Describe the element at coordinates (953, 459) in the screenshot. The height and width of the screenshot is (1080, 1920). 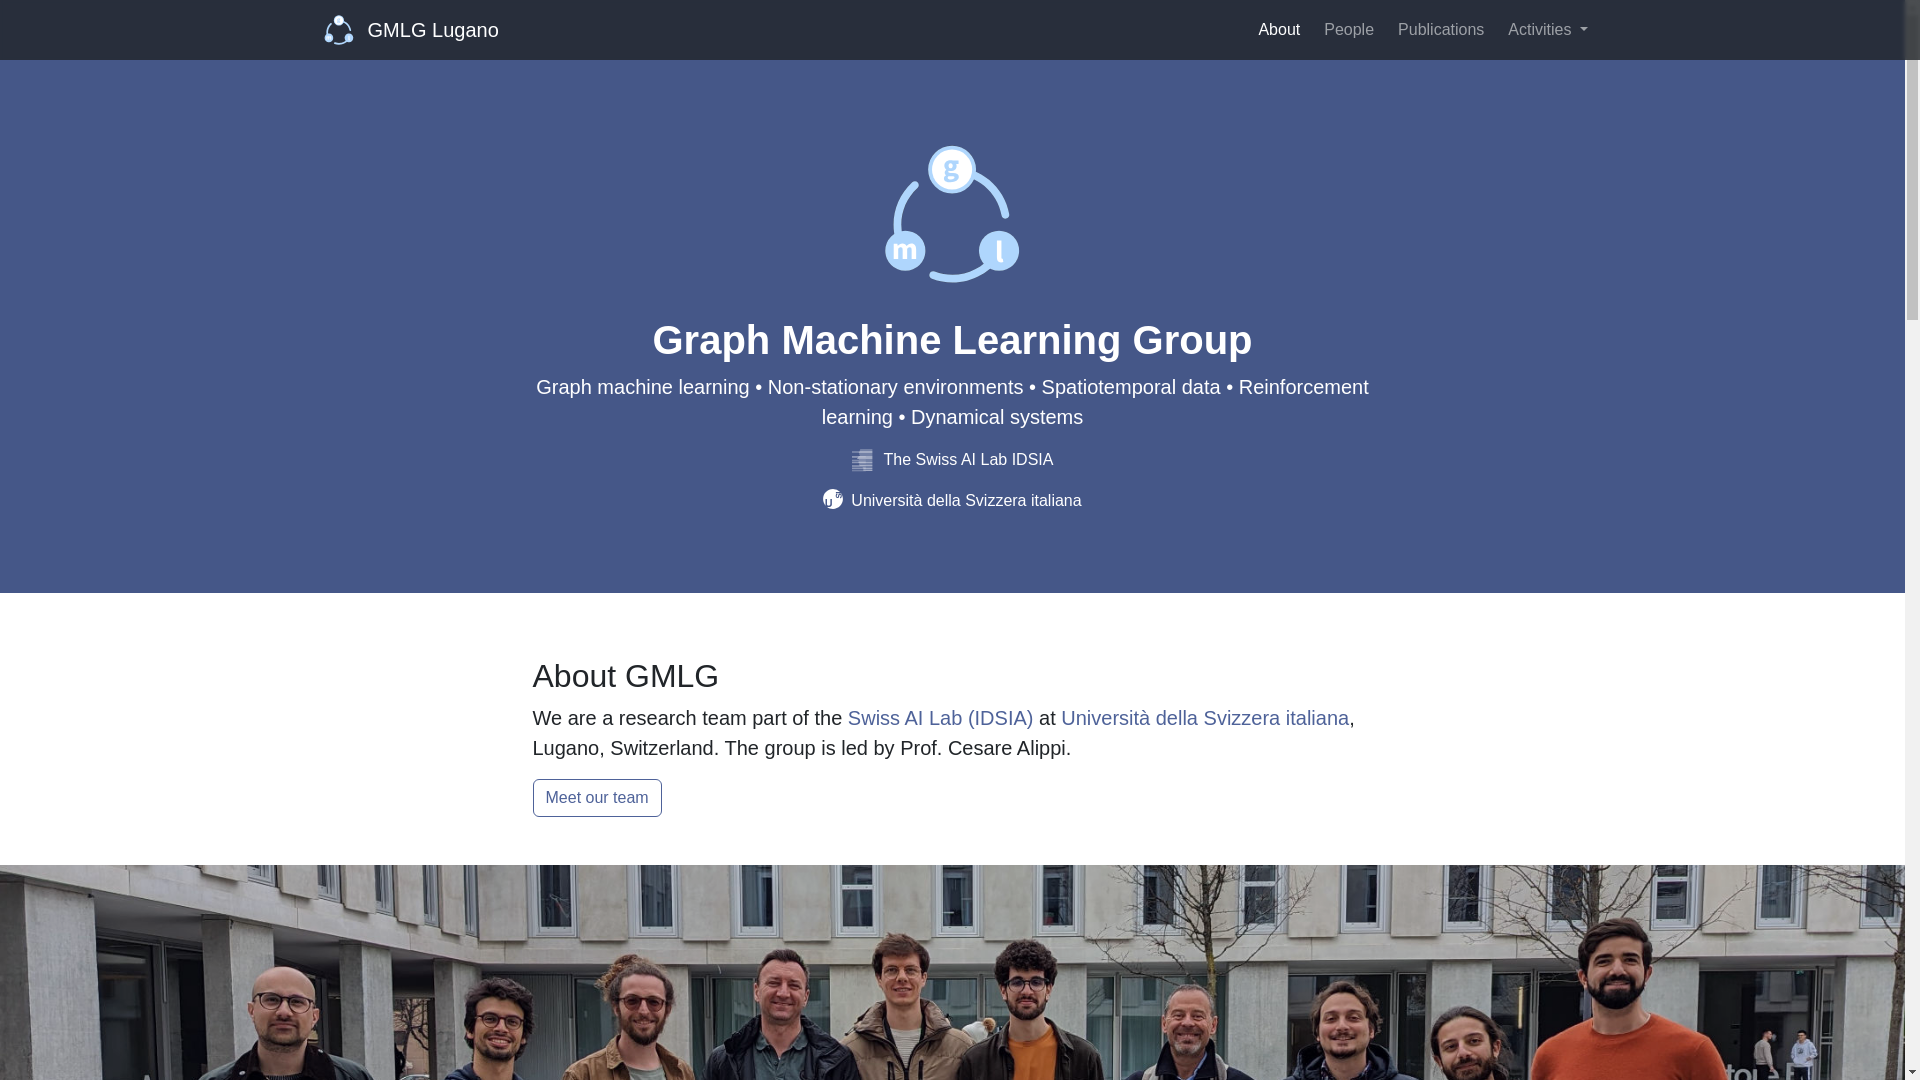
I see `The Swiss AI Lab IDSIA` at that location.